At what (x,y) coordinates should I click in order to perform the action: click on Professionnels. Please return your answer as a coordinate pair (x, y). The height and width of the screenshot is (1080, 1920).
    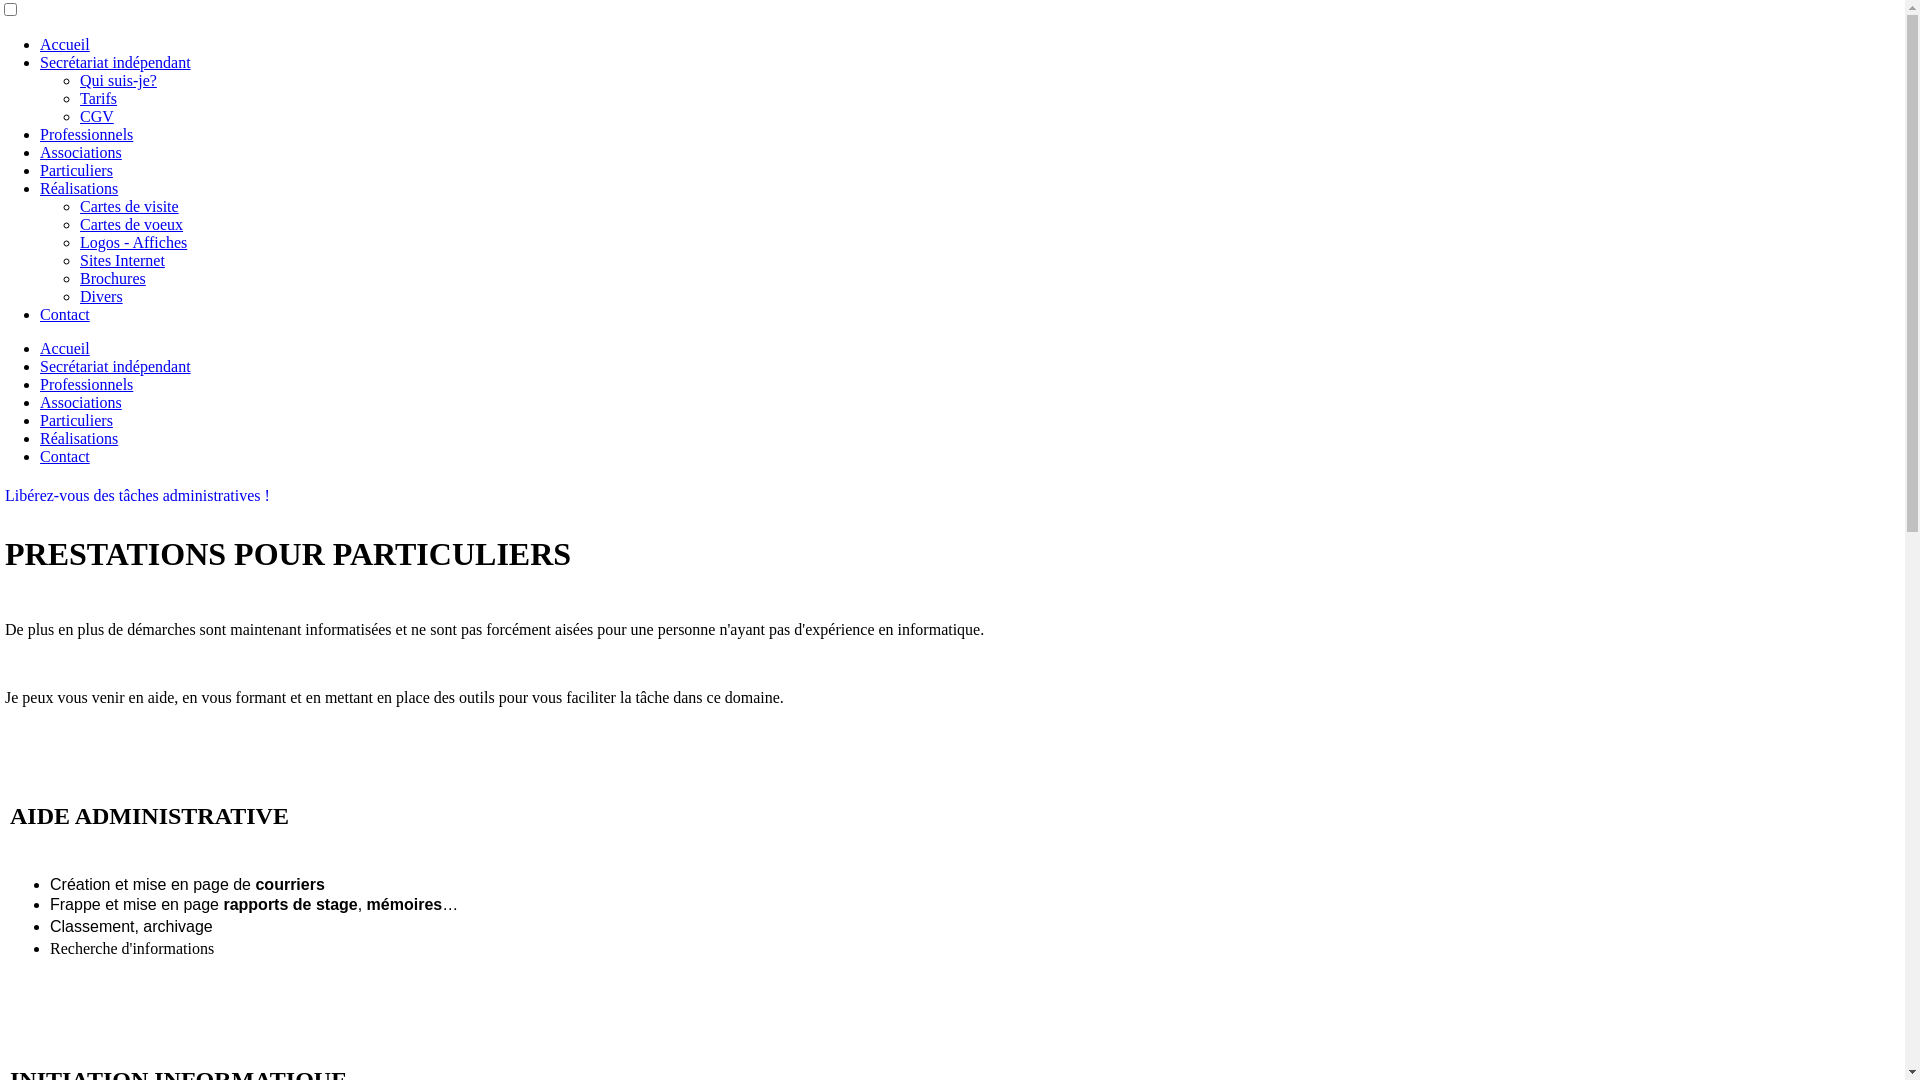
    Looking at the image, I should click on (86, 134).